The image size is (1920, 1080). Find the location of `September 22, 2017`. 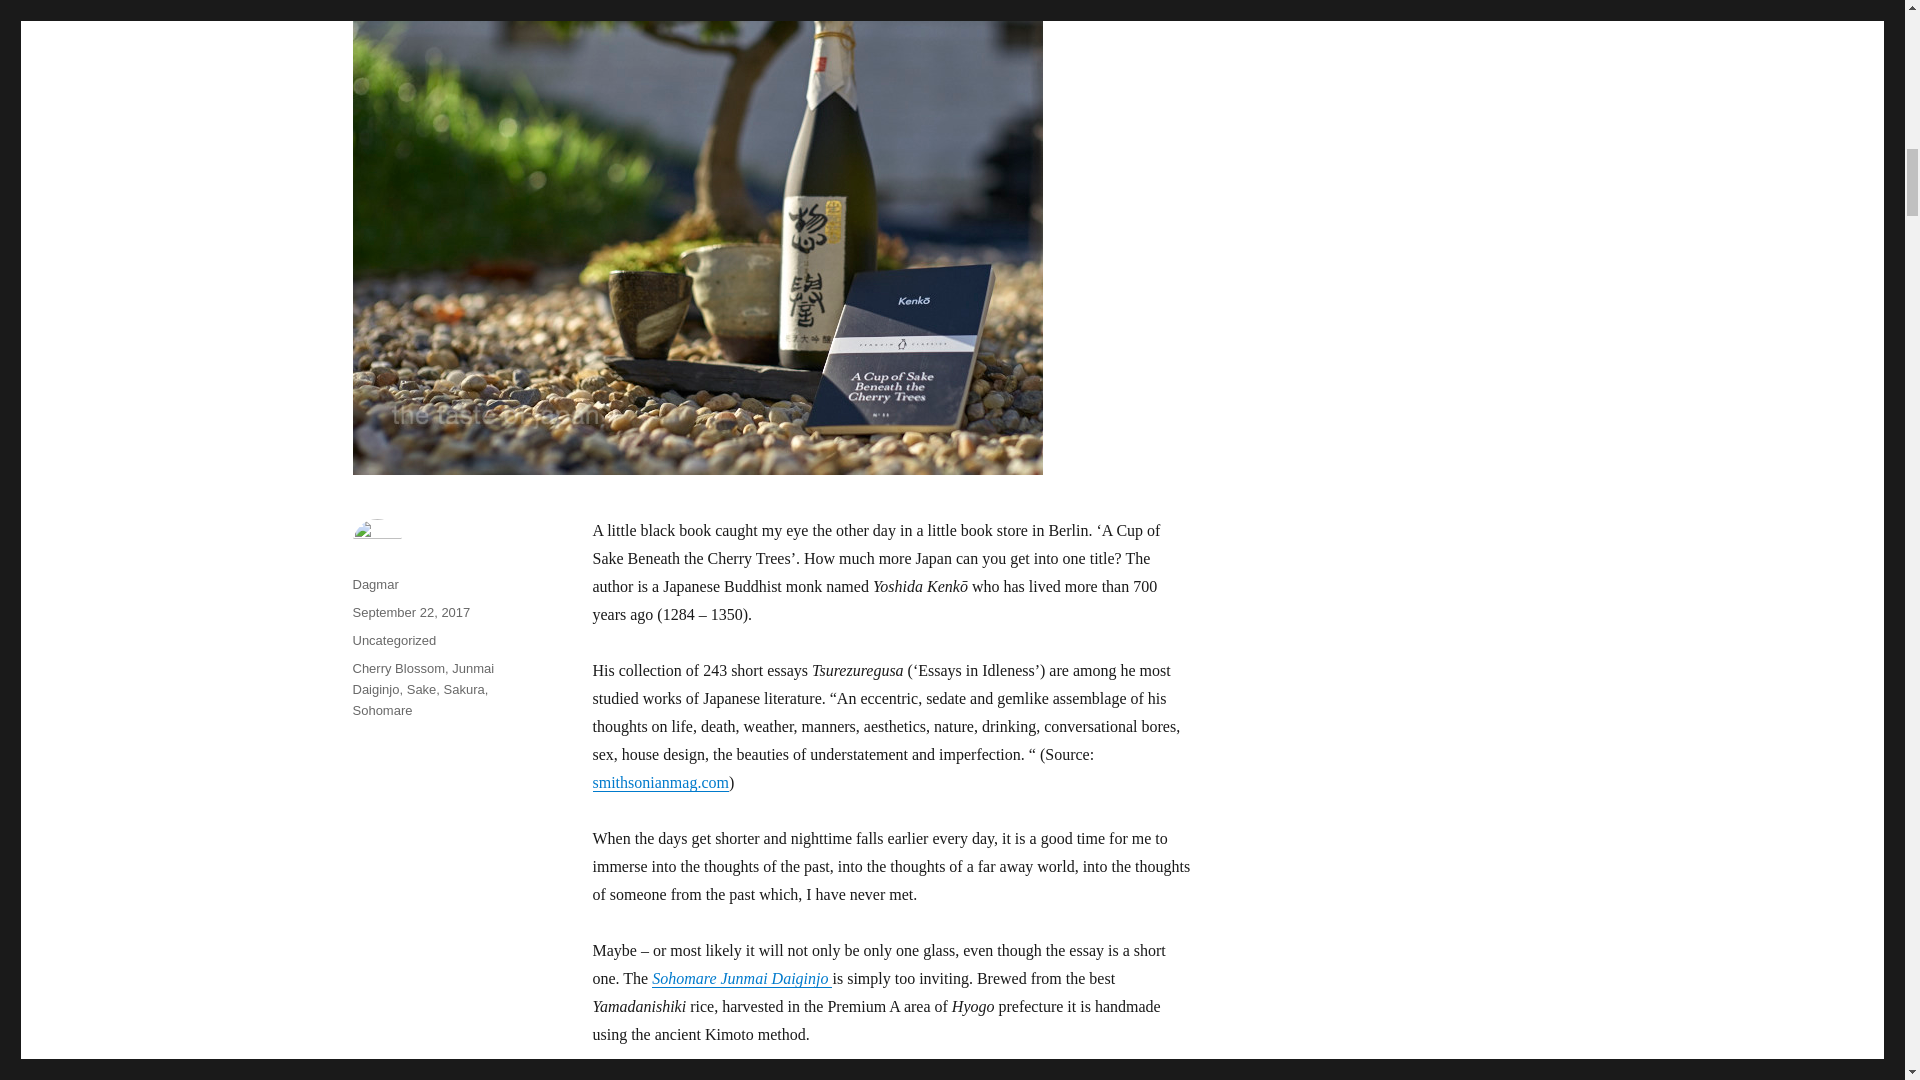

September 22, 2017 is located at coordinates (410, 612).